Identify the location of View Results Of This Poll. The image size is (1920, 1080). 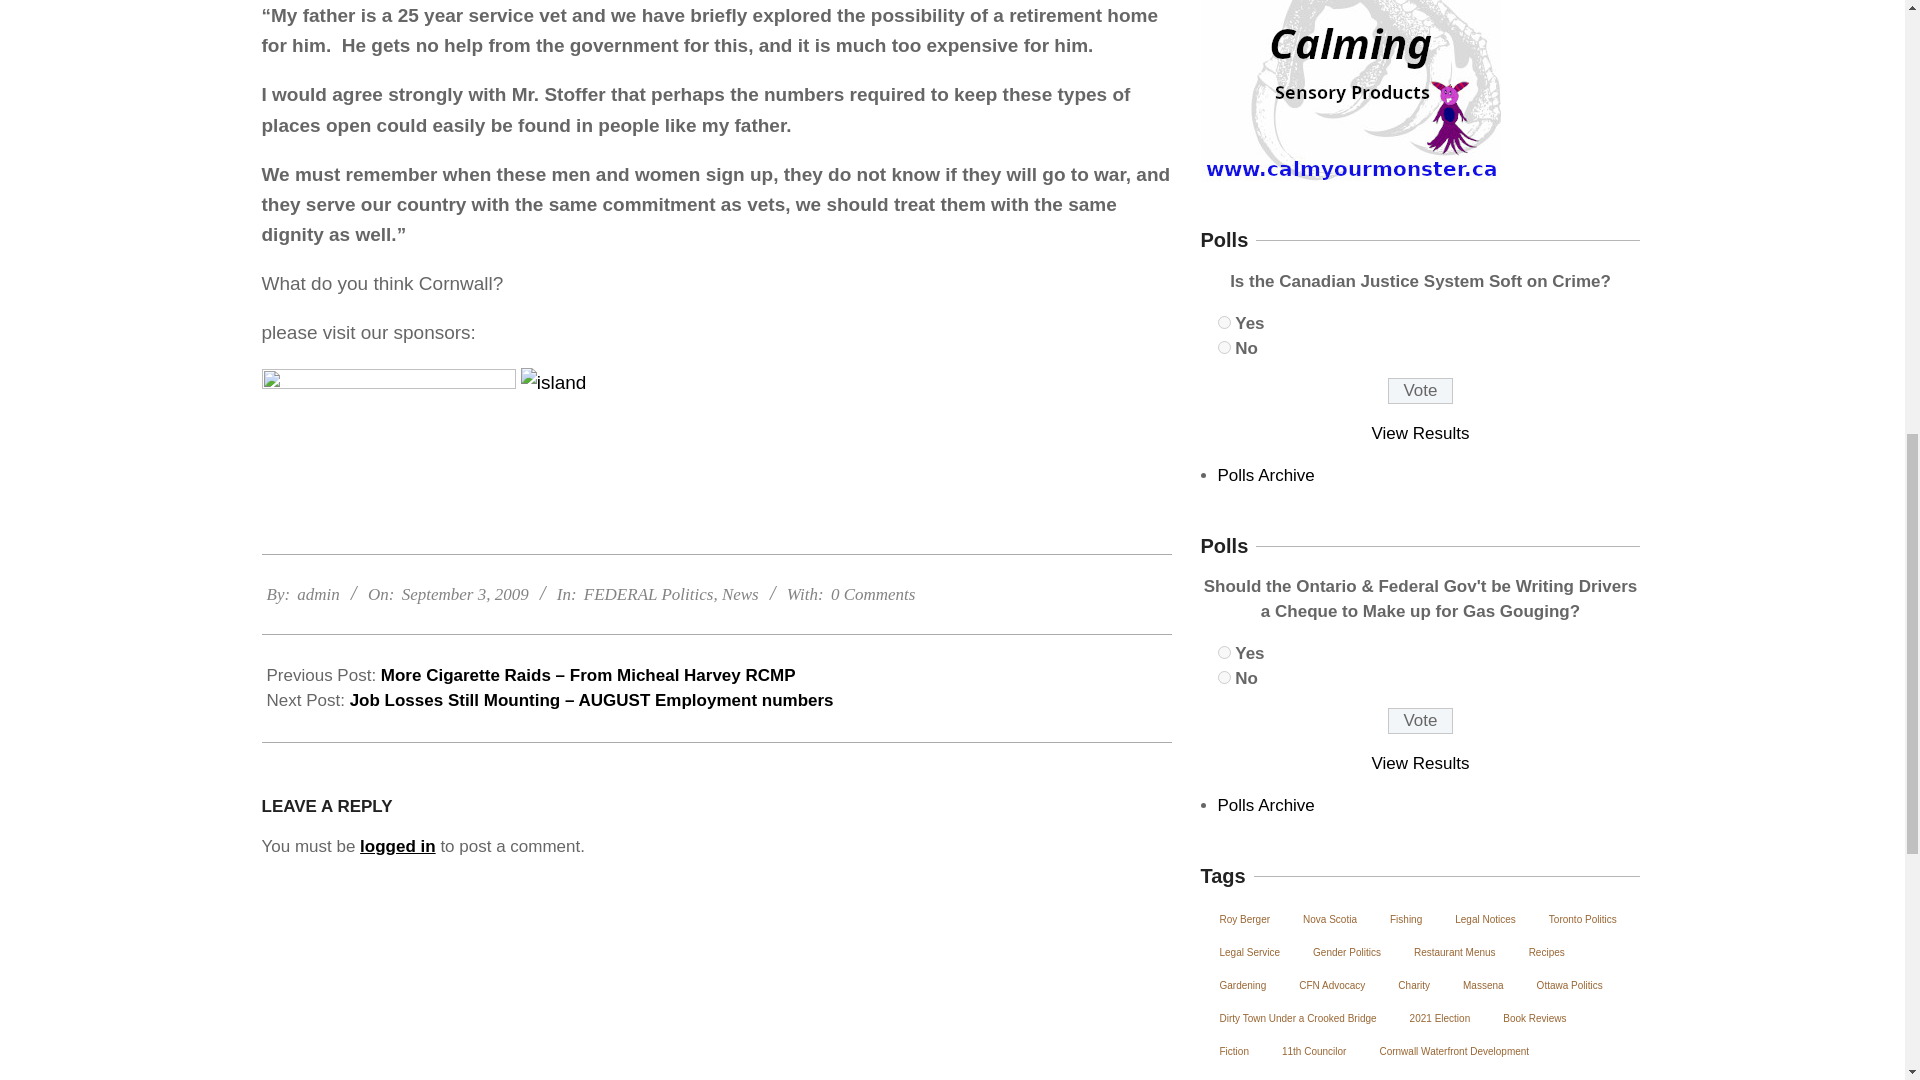
(1421, 433).